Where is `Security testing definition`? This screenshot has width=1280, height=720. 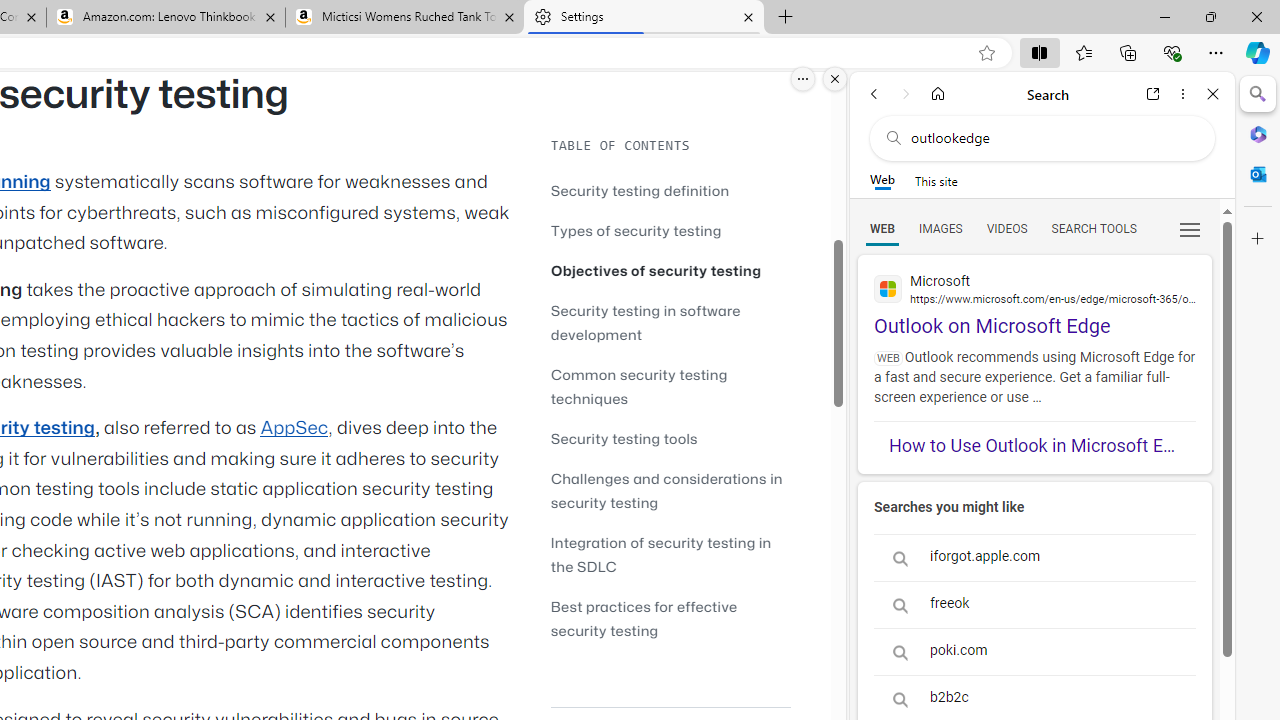
Security testing definition is located at coordinates (640, 190).